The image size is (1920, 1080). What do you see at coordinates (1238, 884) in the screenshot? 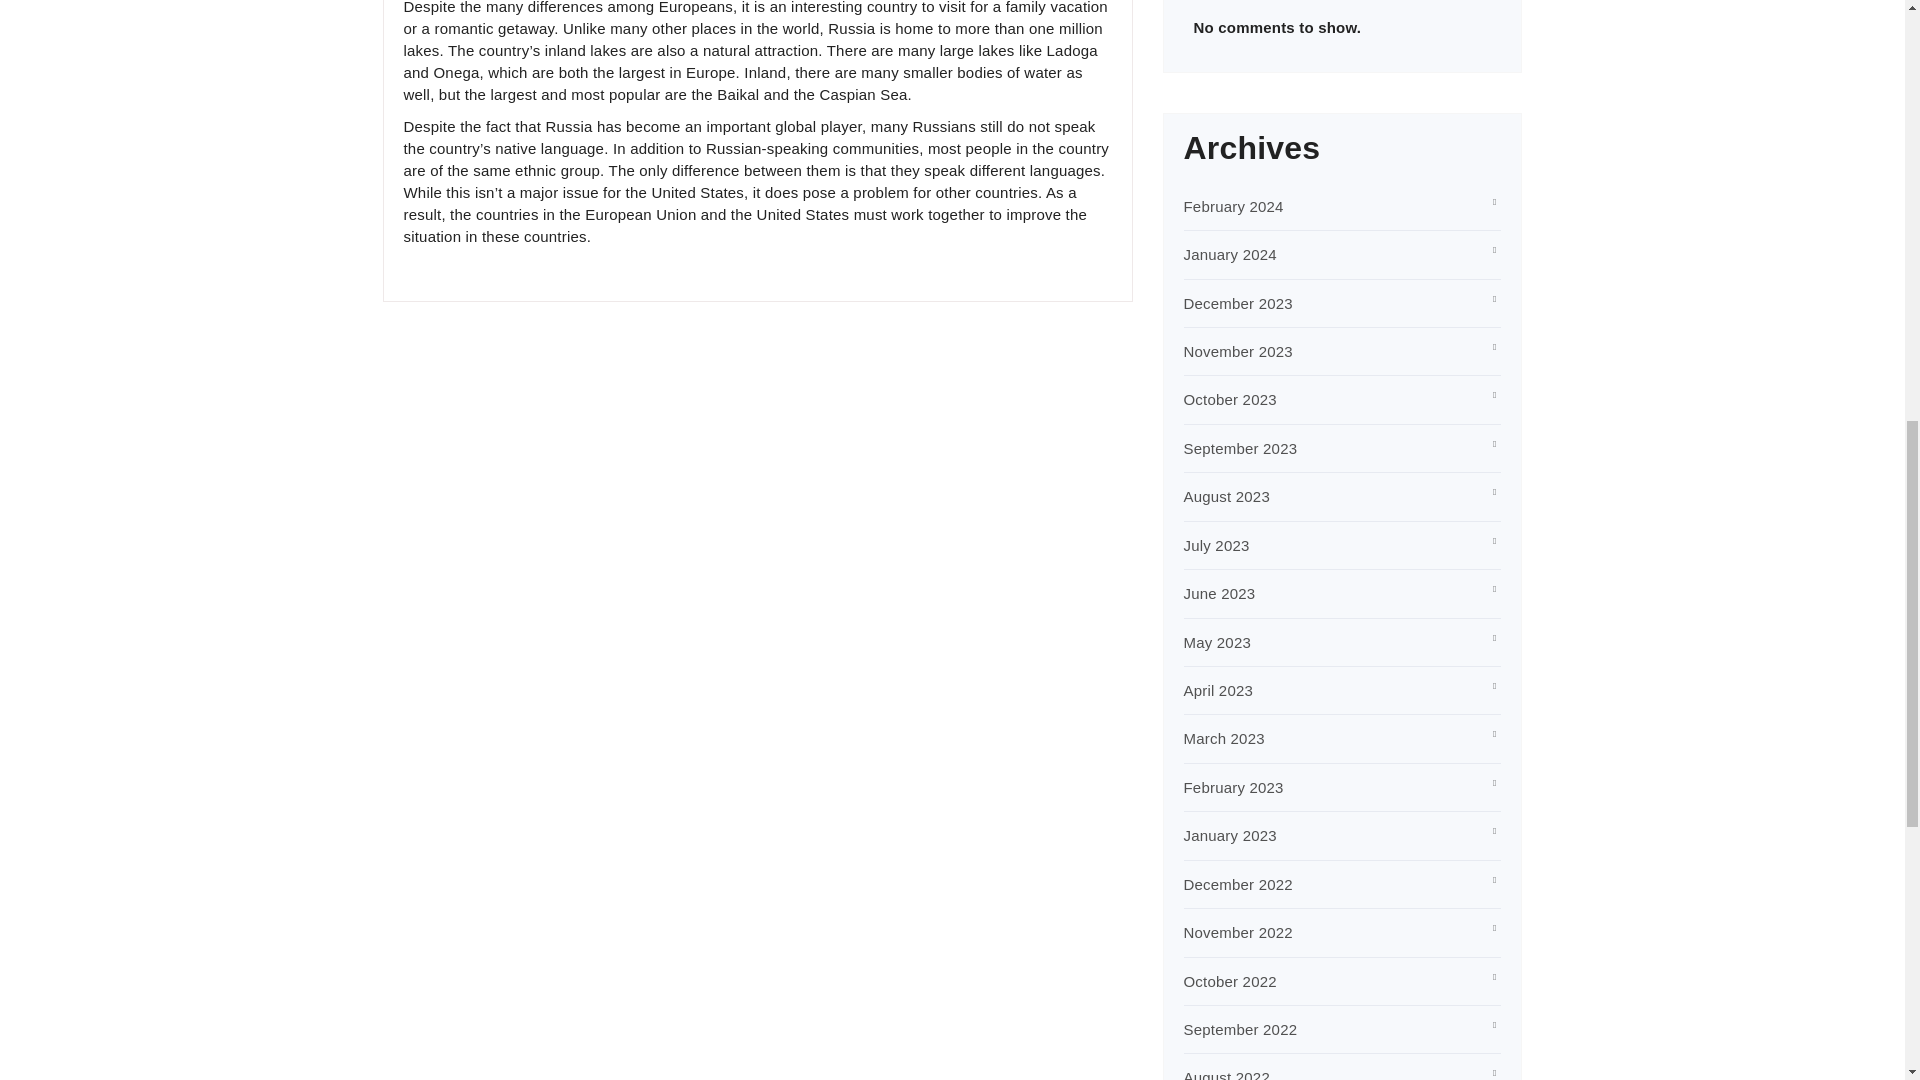
I see `December 2022` at bounding box center [1238, 884].